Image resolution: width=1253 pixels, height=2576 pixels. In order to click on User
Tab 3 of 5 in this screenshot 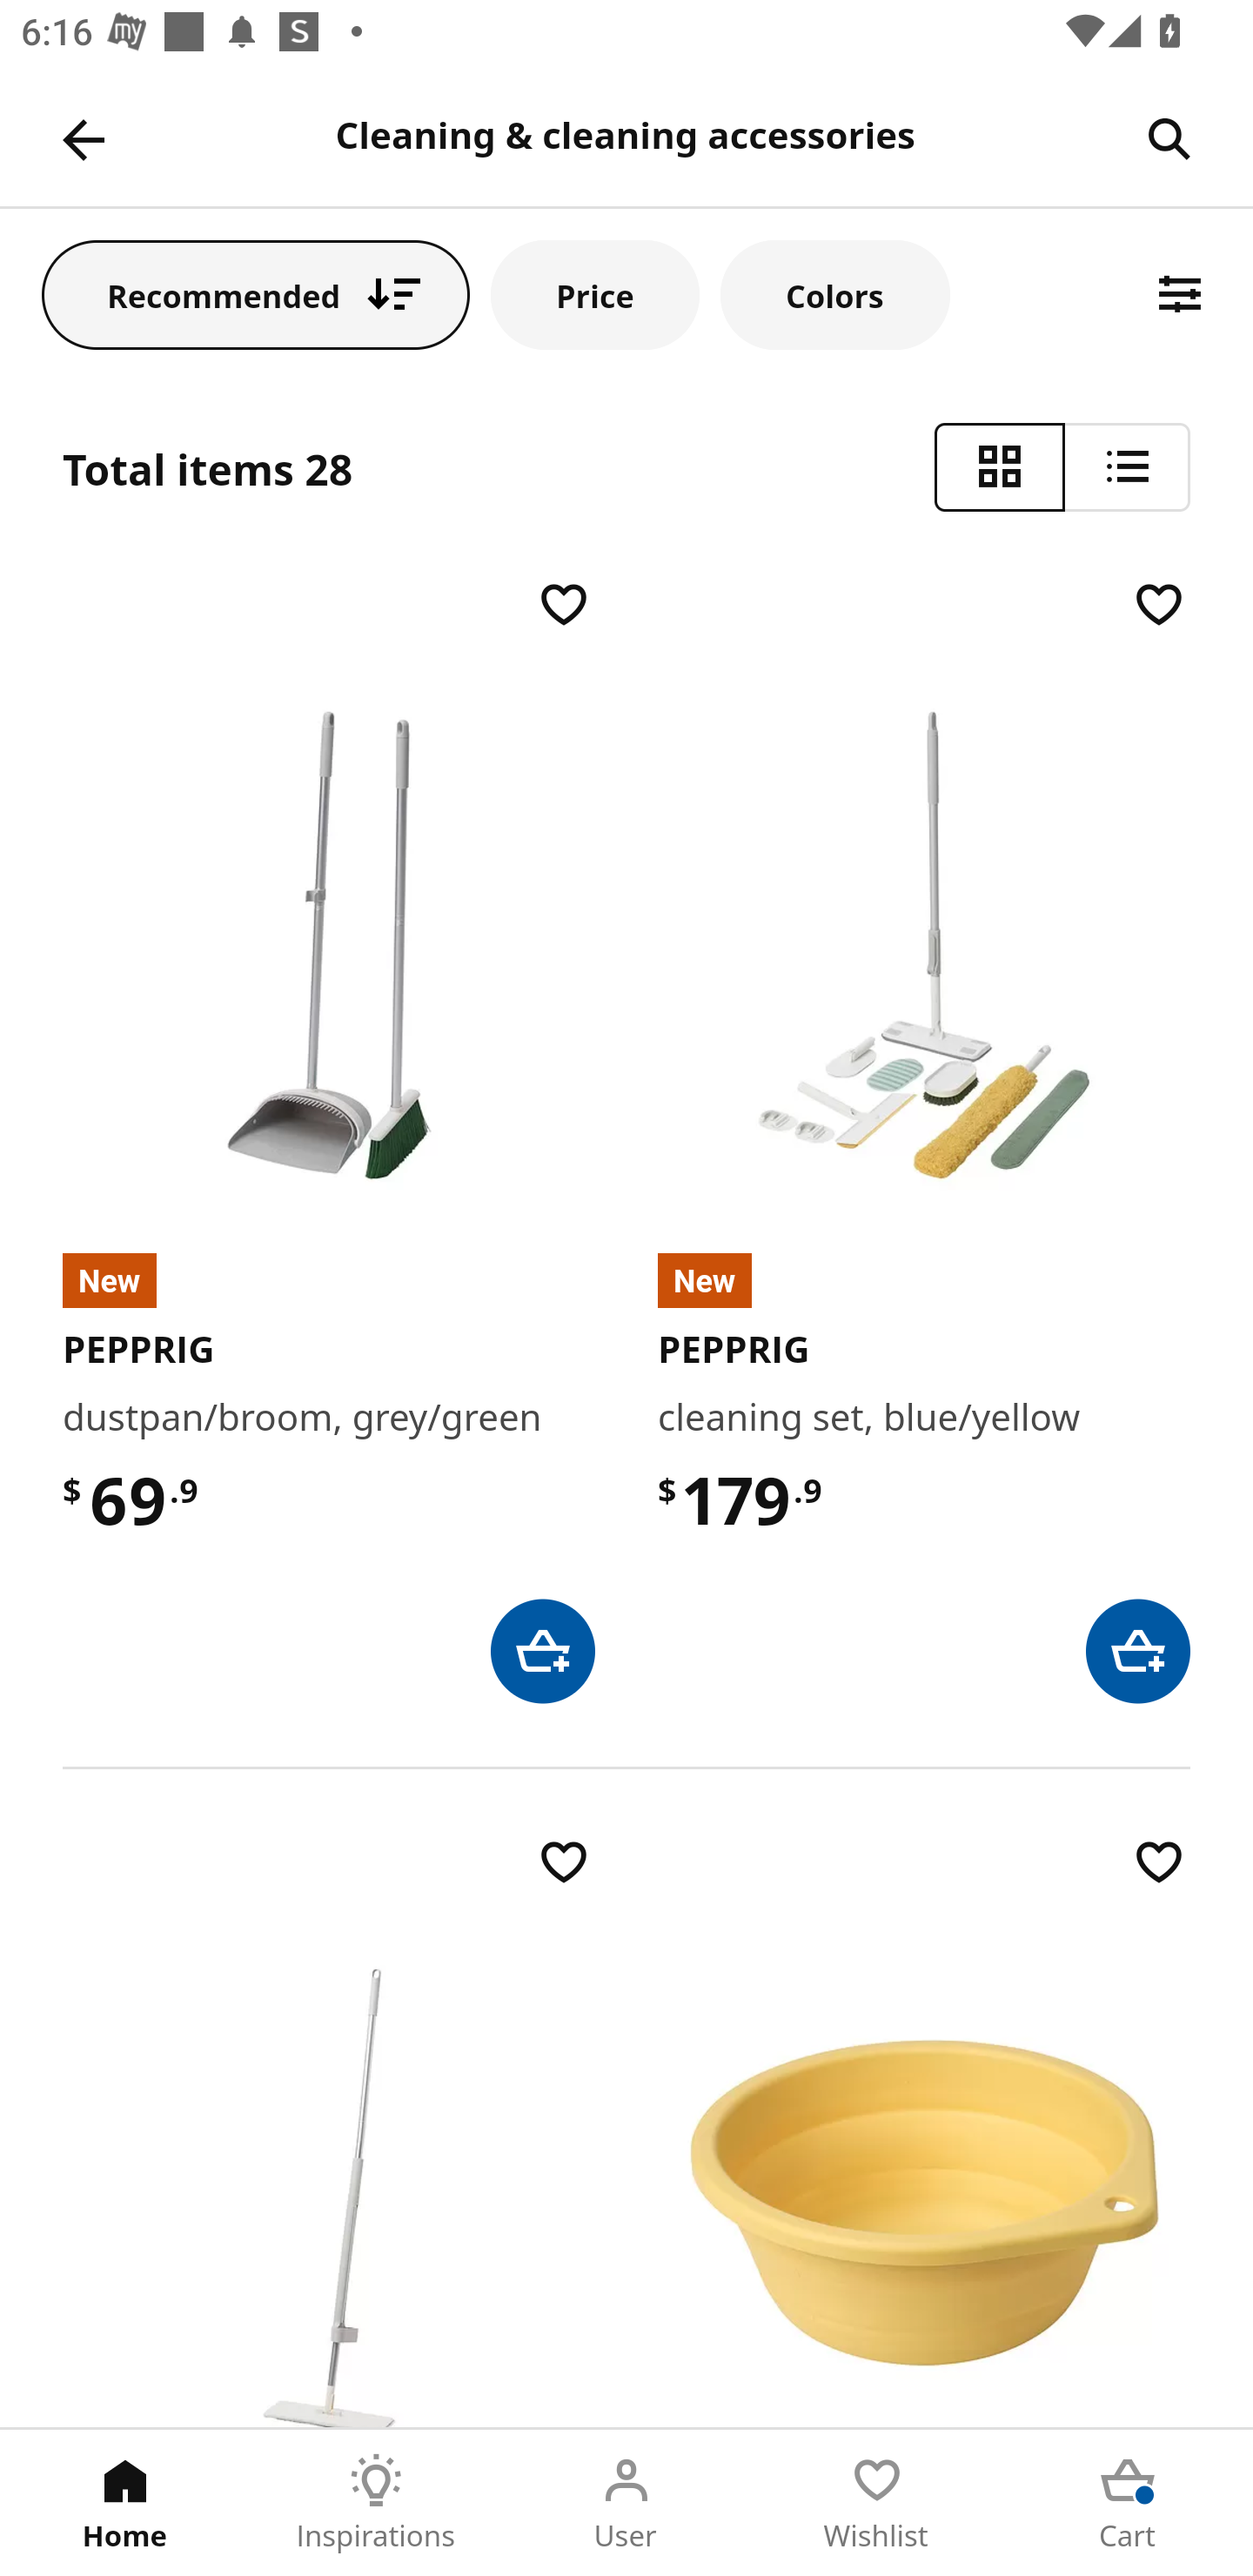, I will do `click(626, 2503)`.